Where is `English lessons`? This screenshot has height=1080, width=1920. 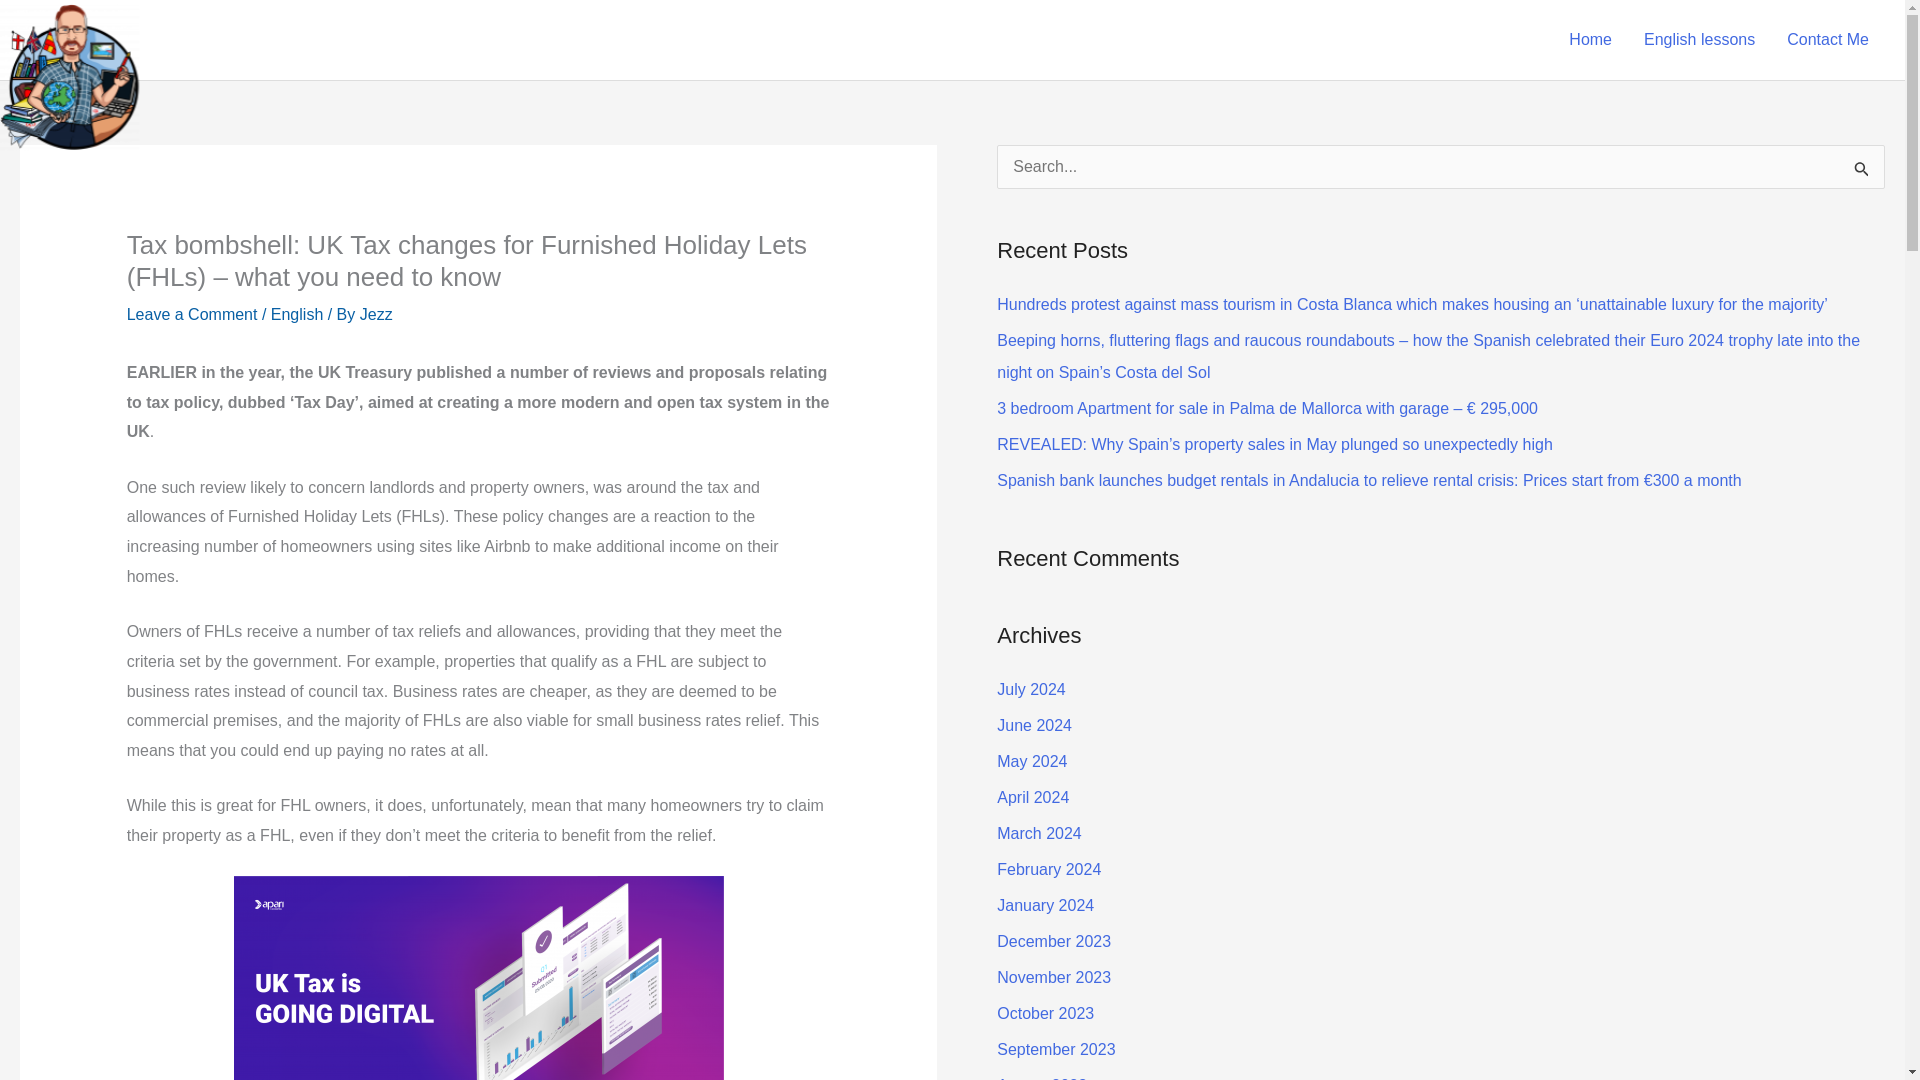
English lessons is located at coordinates (1699, 40).